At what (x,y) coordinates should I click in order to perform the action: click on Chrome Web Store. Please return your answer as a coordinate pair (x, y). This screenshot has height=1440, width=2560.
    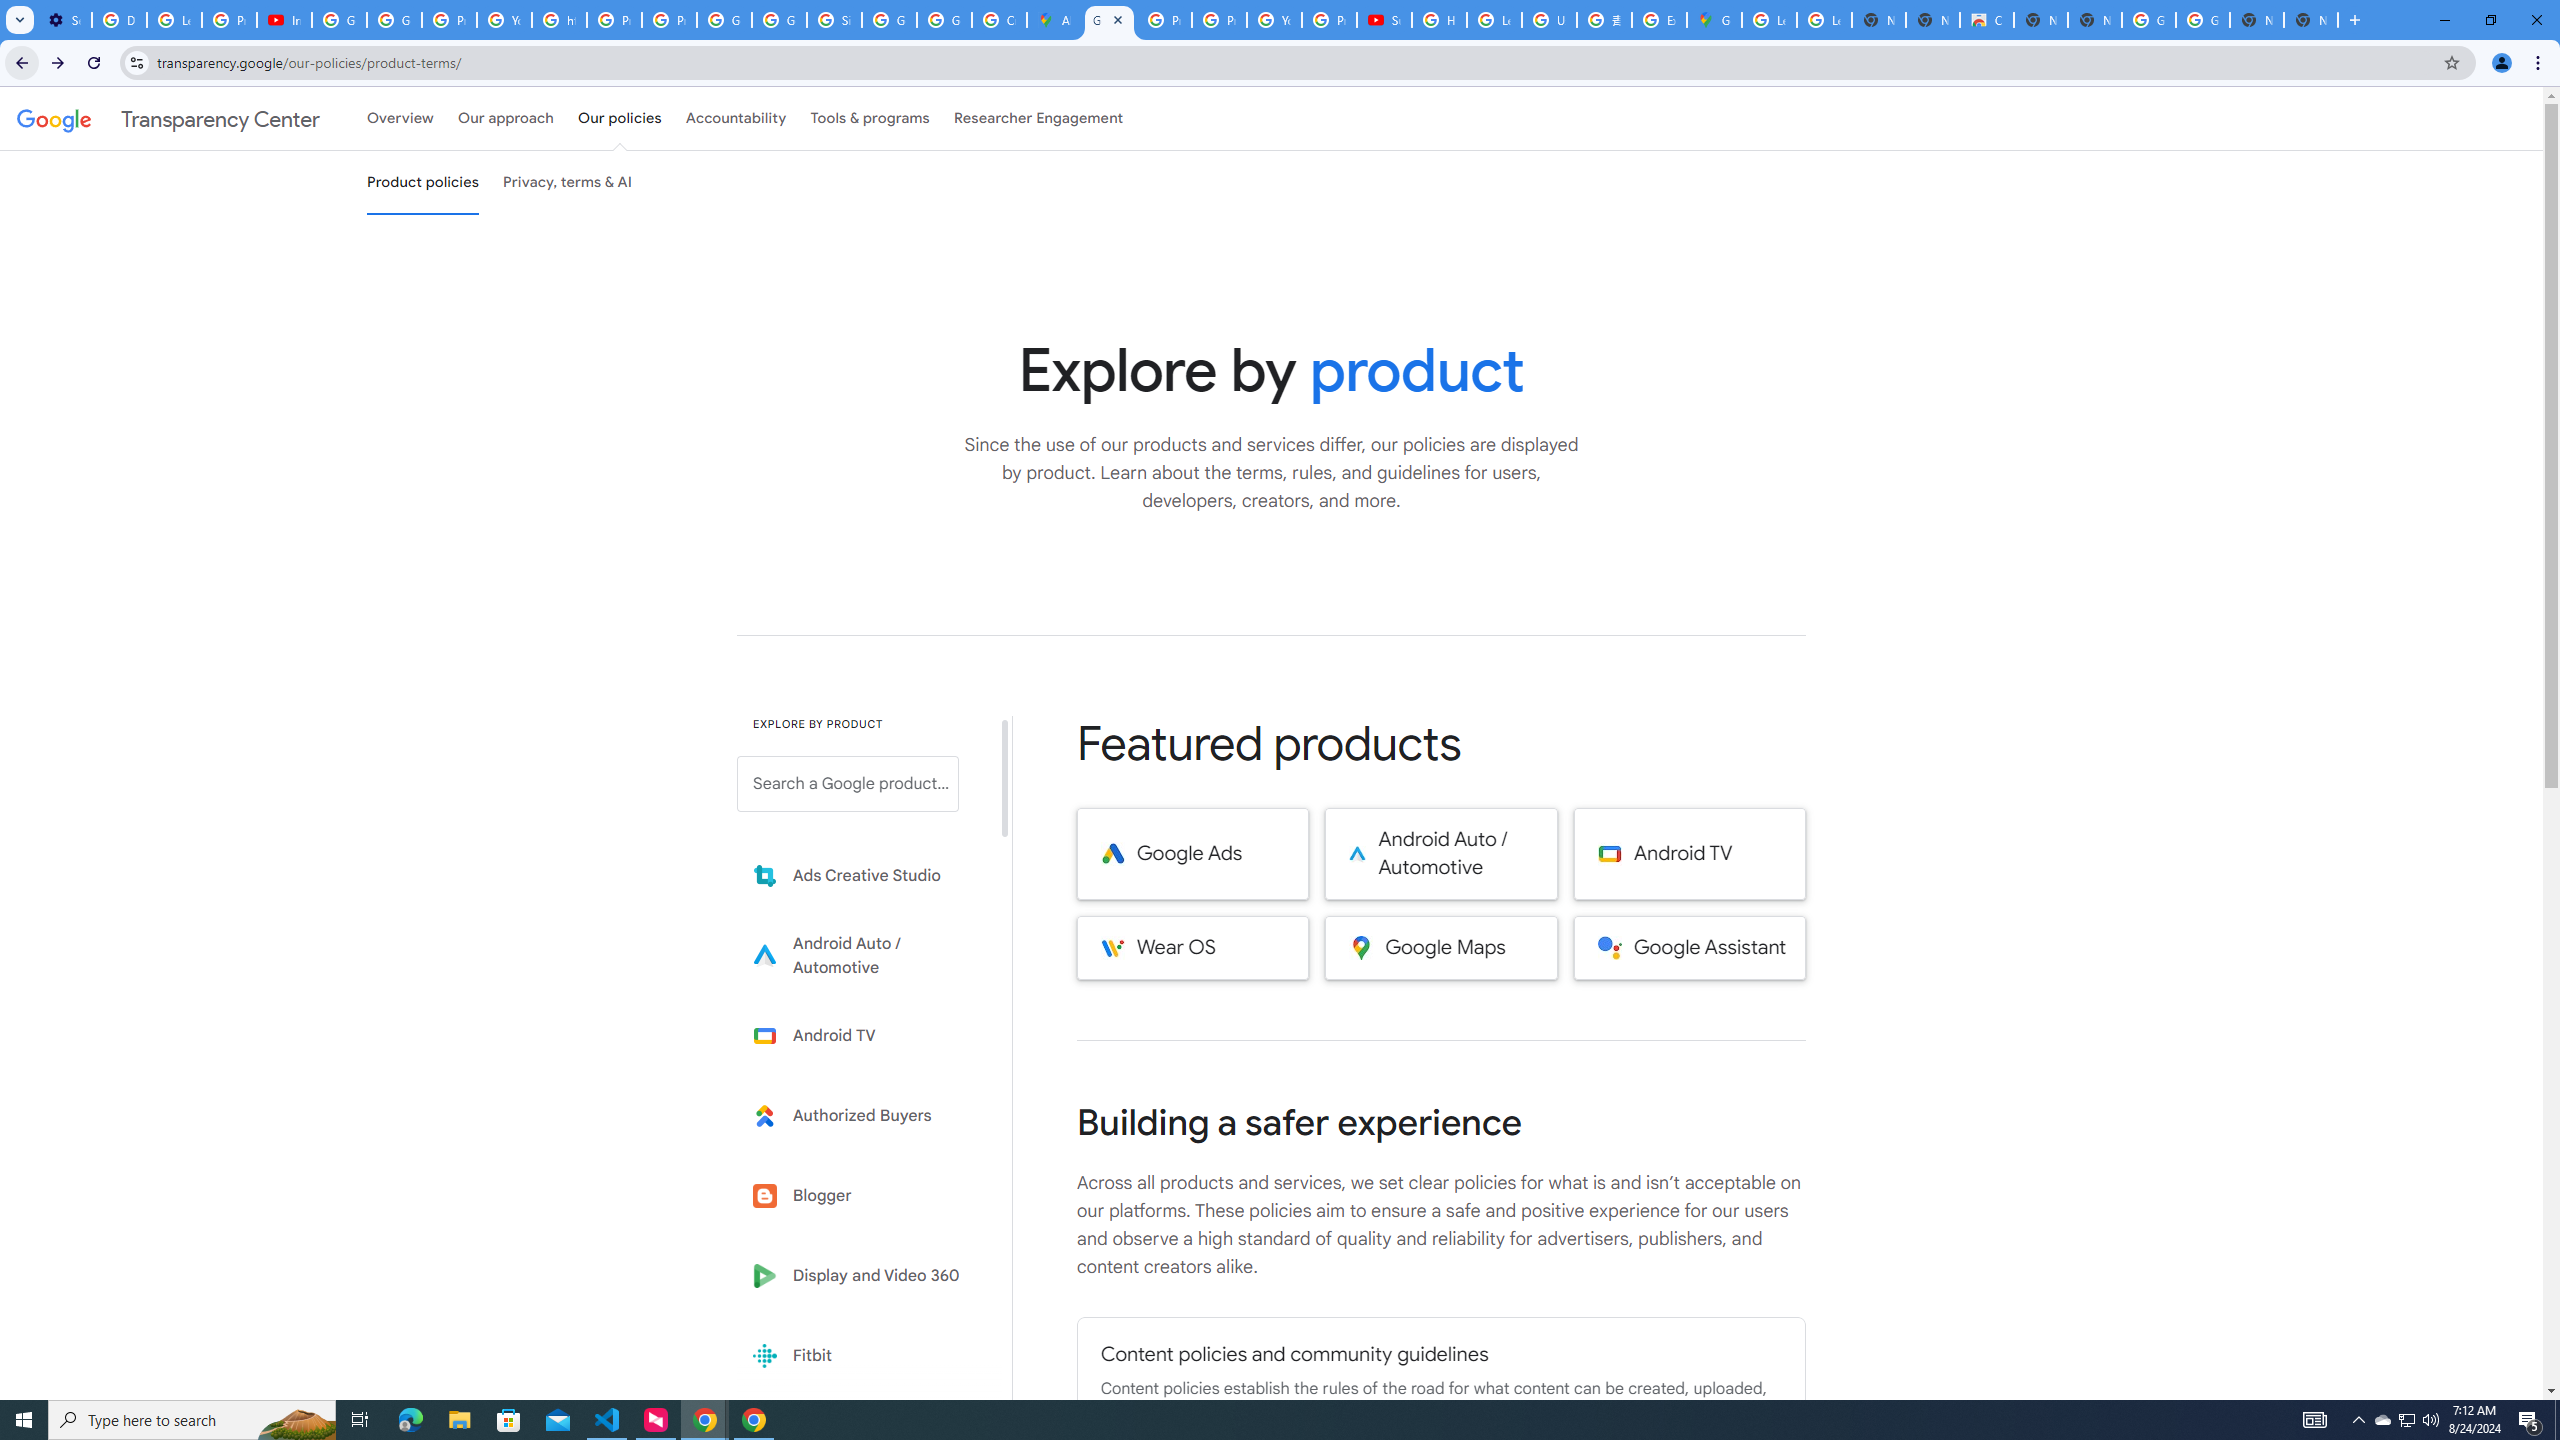
    Looking at the image, I should click on (1986, 20).